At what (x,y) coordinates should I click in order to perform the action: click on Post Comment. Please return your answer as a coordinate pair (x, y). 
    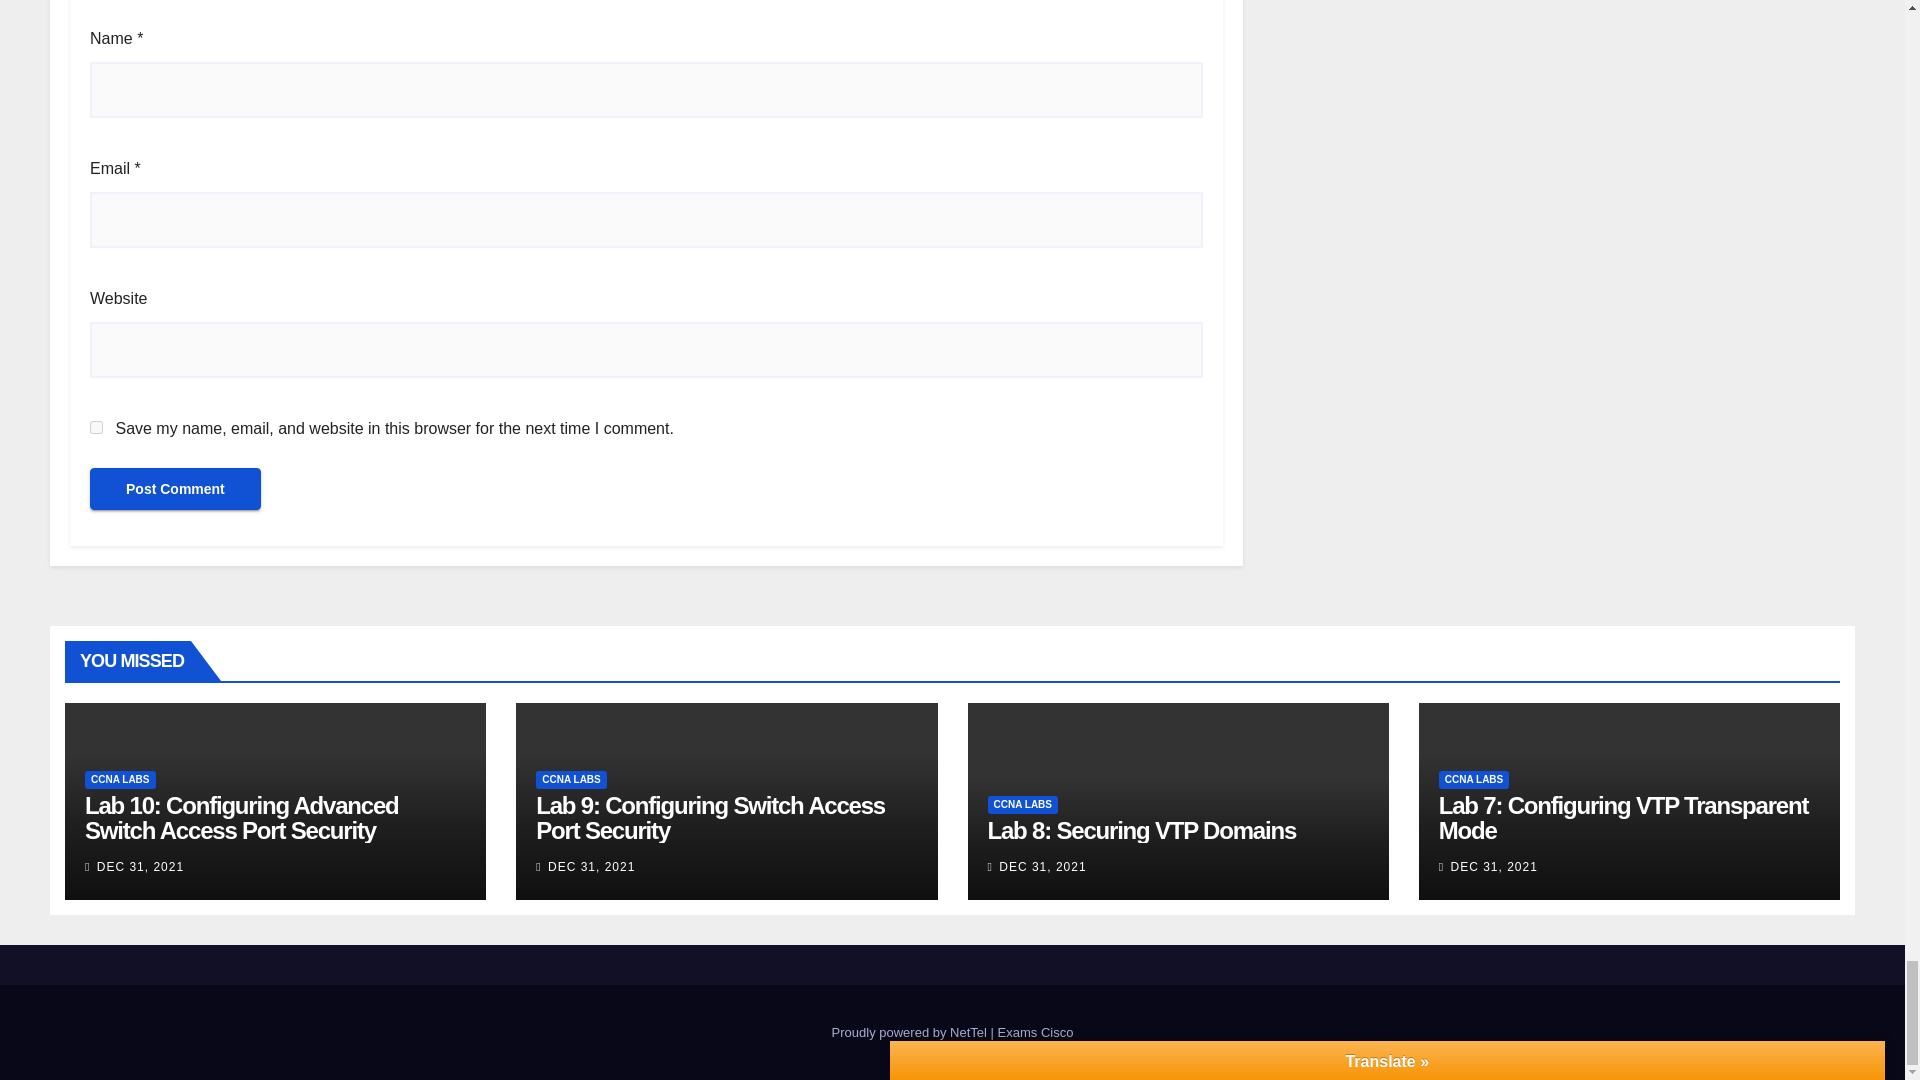
    Looking at the image, I should click on (176, 488).